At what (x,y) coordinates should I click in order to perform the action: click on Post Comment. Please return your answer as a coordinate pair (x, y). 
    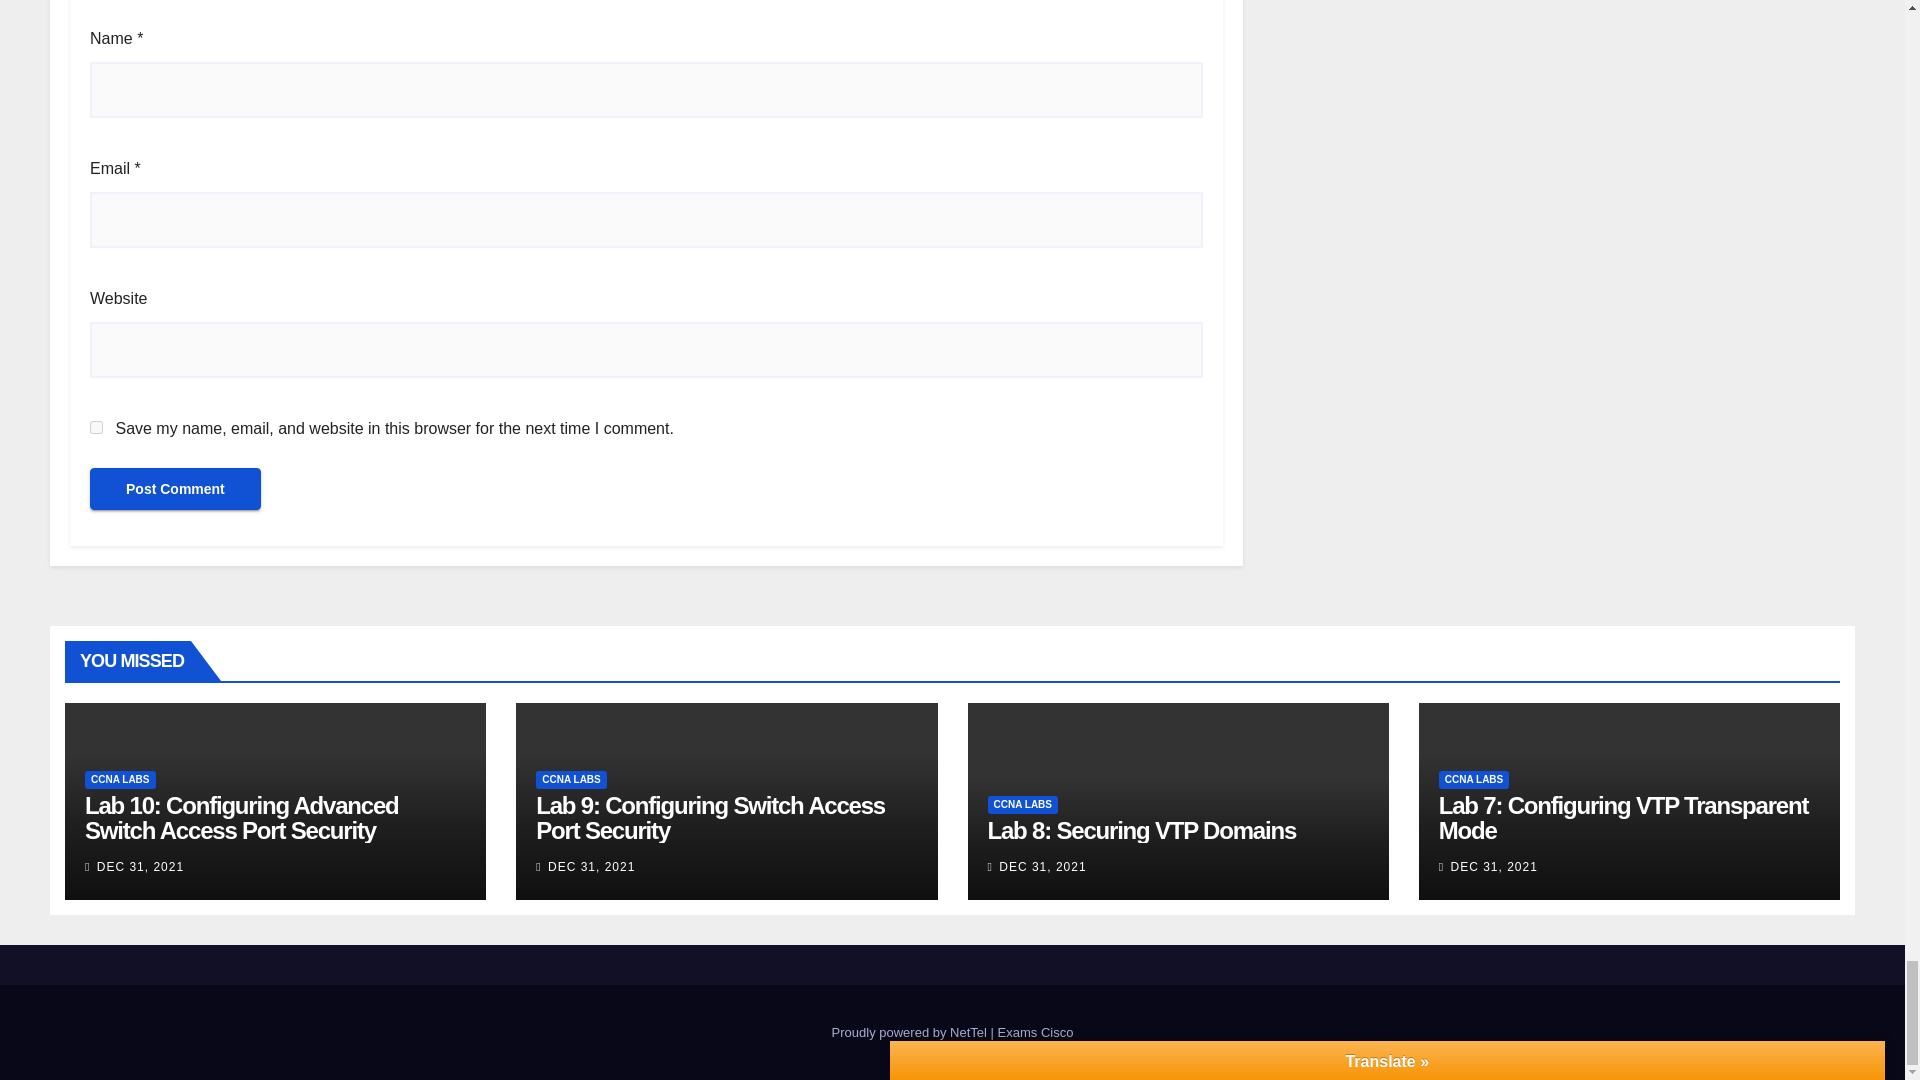
    Looking at the image, I should click on (176, 488).